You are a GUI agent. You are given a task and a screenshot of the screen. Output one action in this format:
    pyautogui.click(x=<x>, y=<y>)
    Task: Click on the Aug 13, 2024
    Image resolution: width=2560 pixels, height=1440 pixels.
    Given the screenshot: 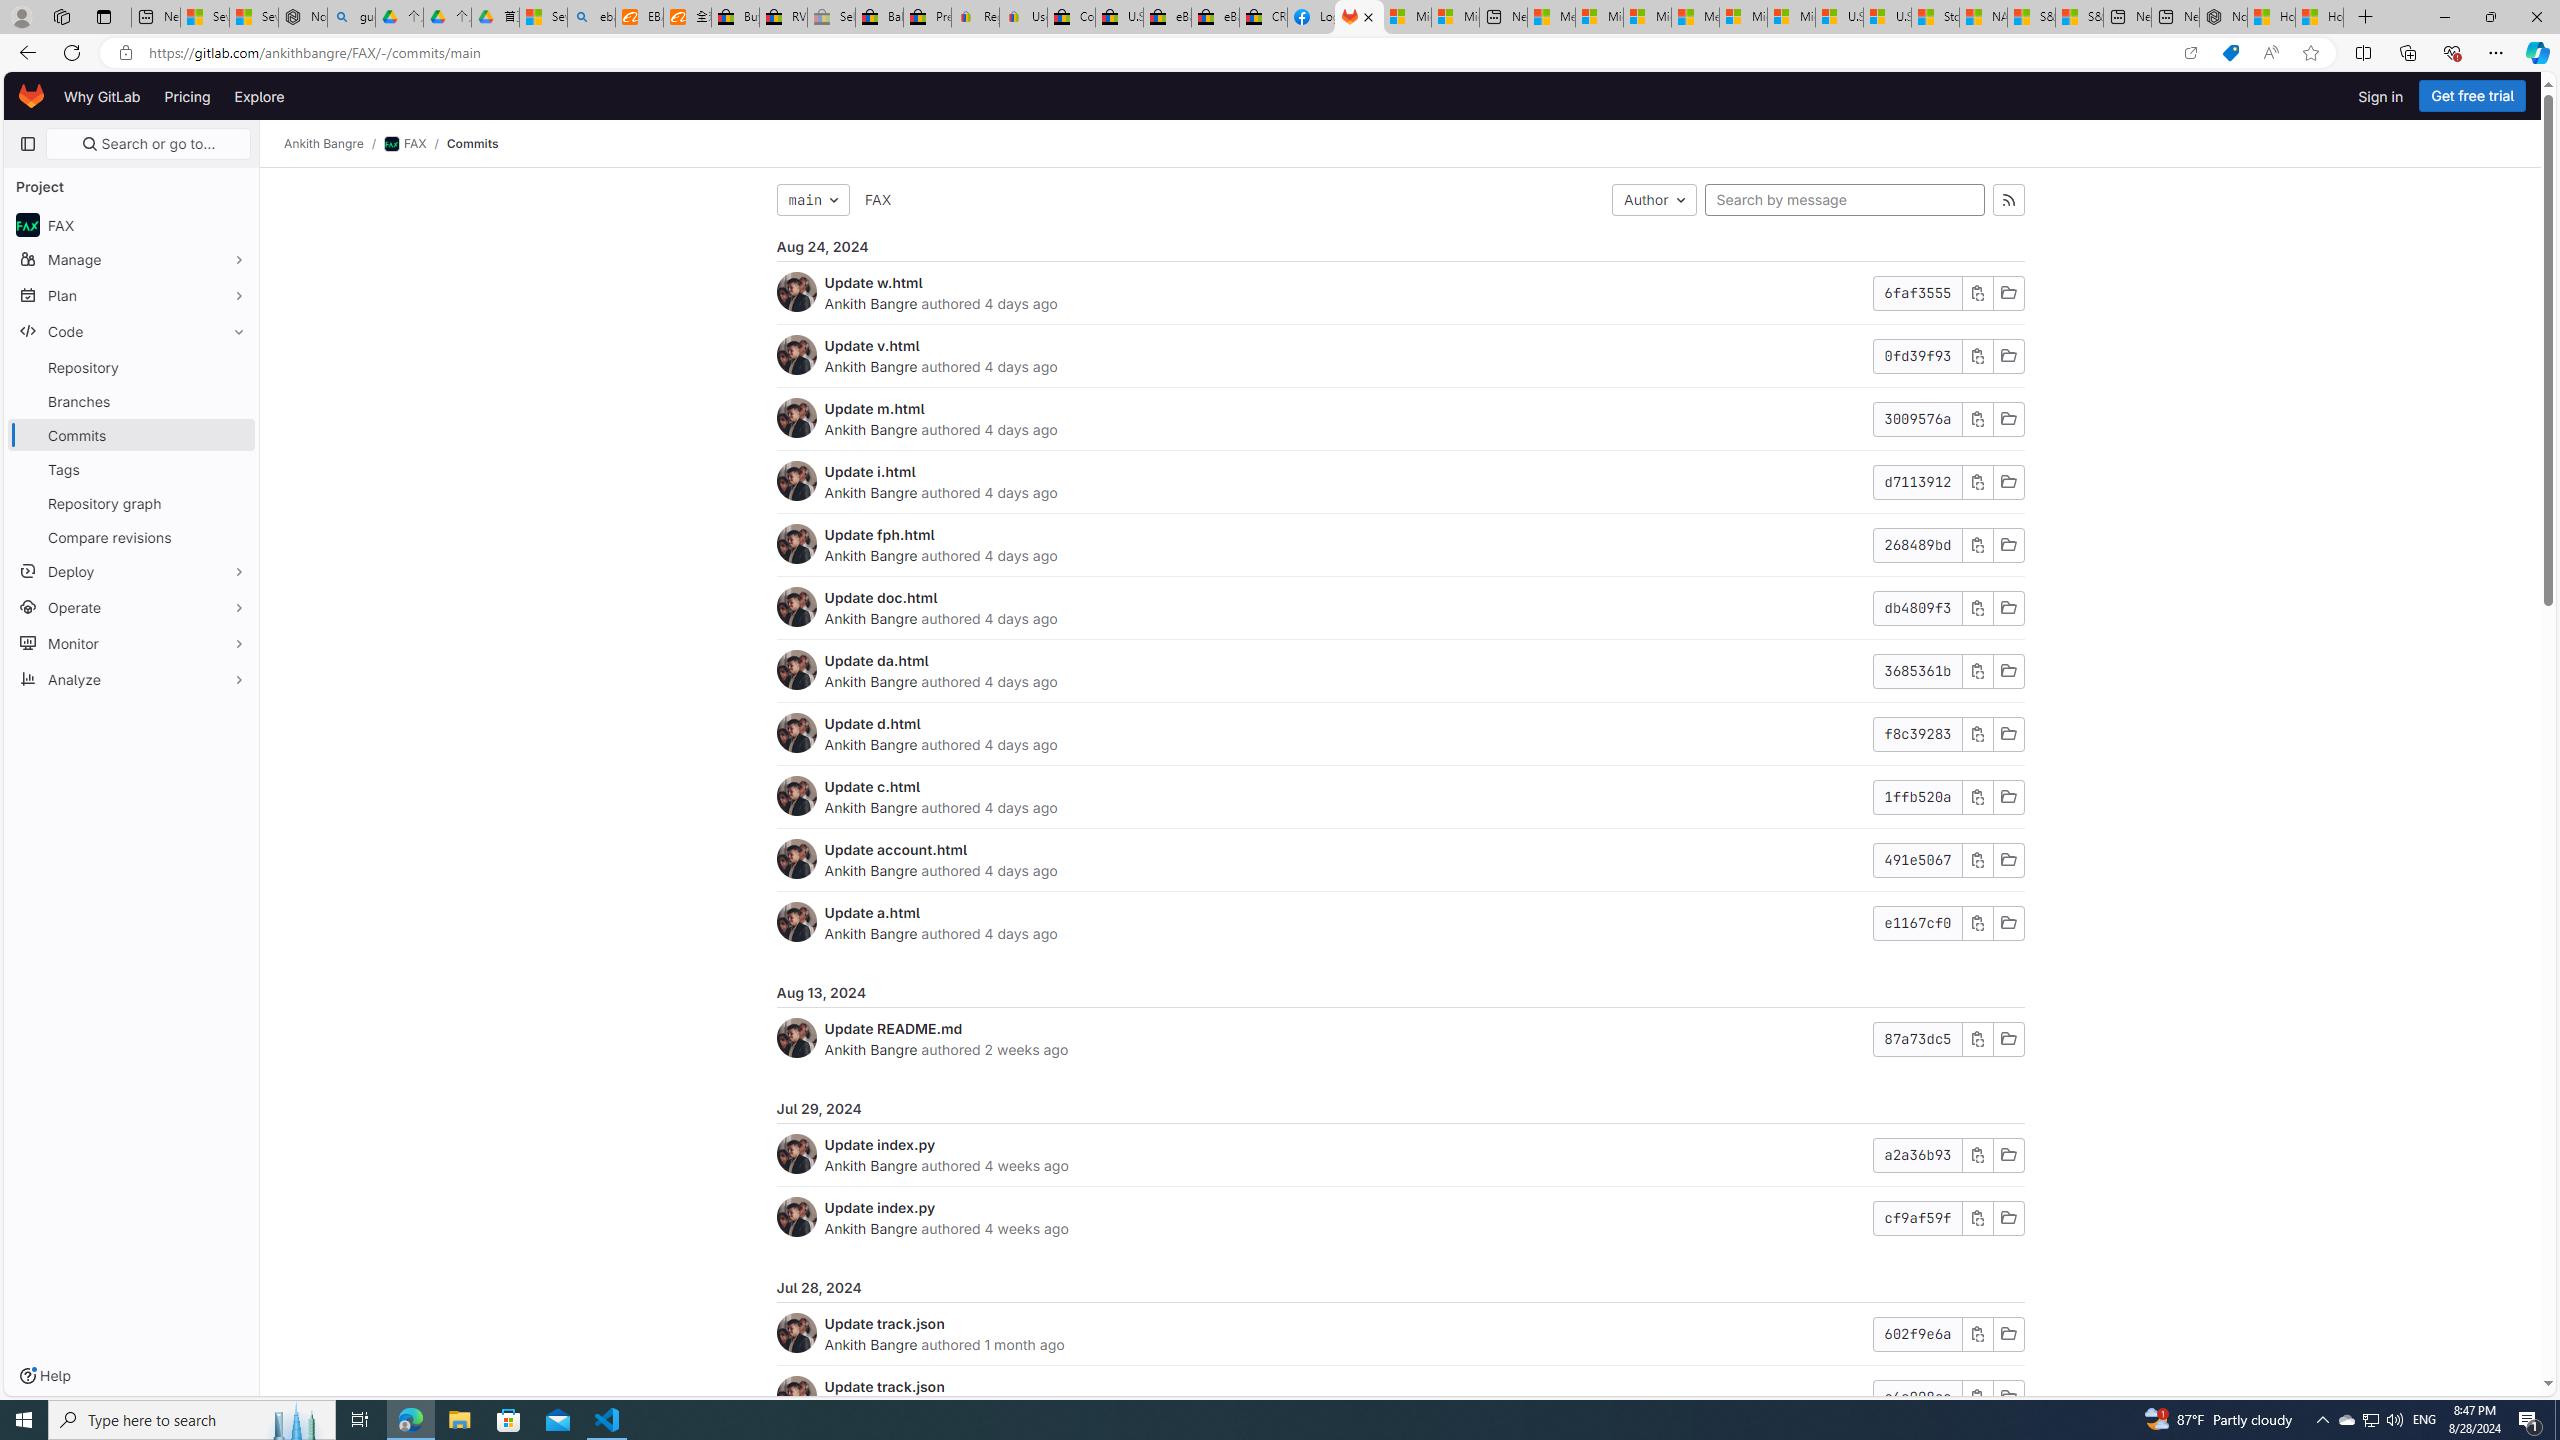 What is the action you would take?
    pyautogui.click(x=1400, y=992)
    